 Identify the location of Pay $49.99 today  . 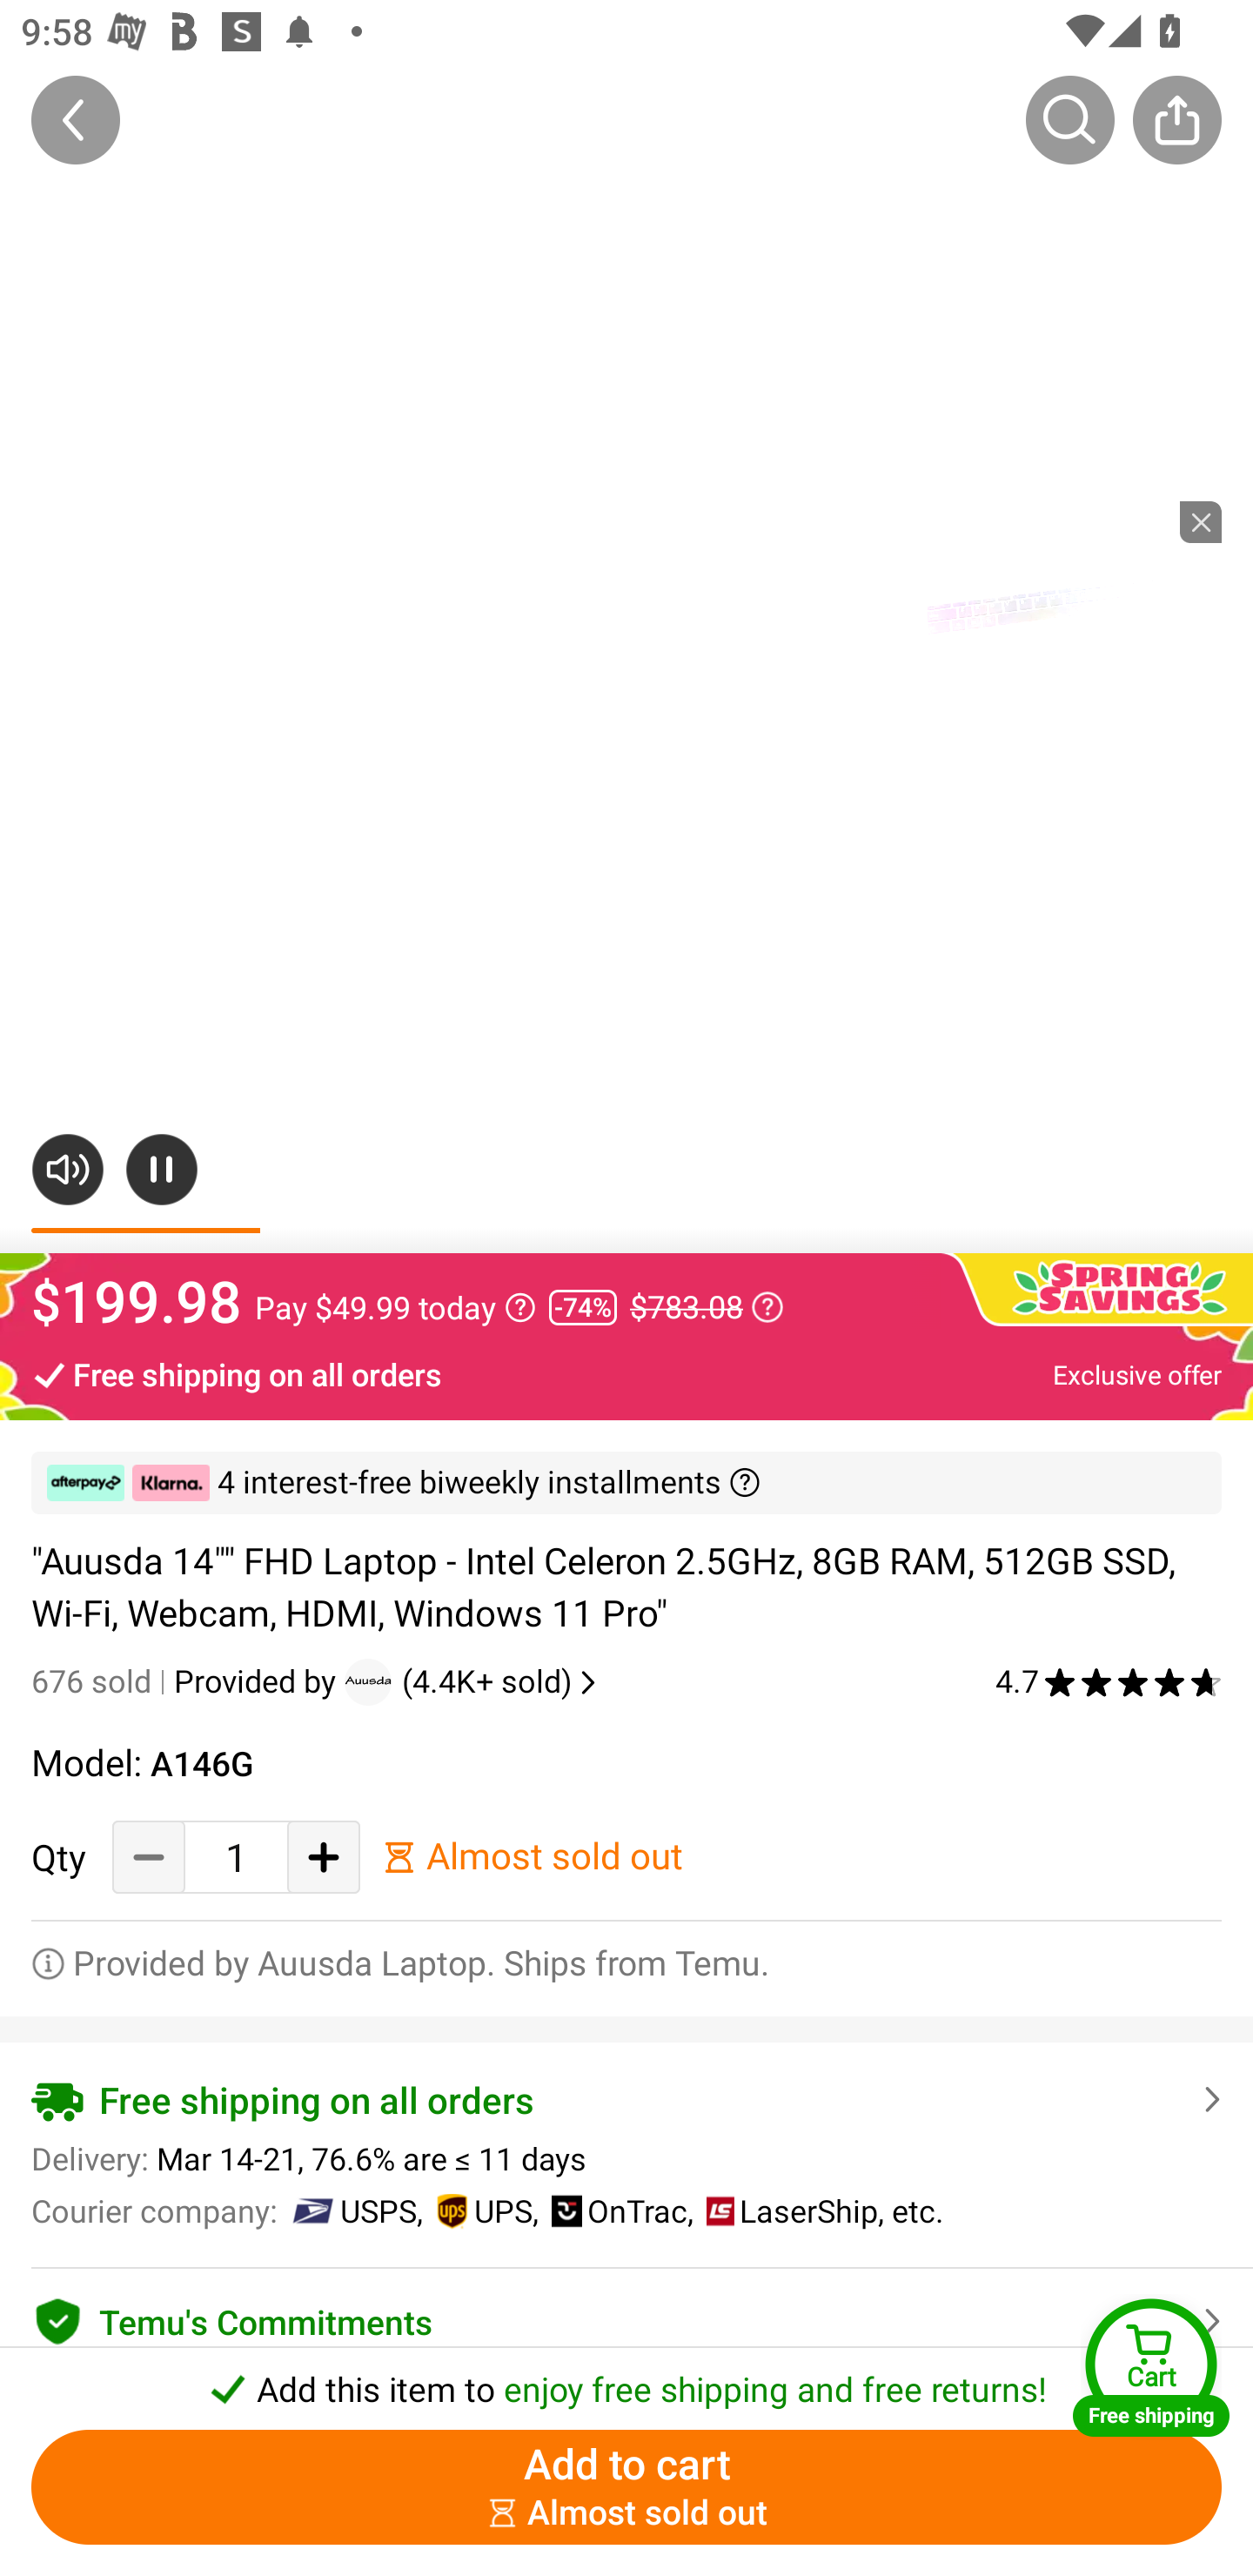
(395, 1307).